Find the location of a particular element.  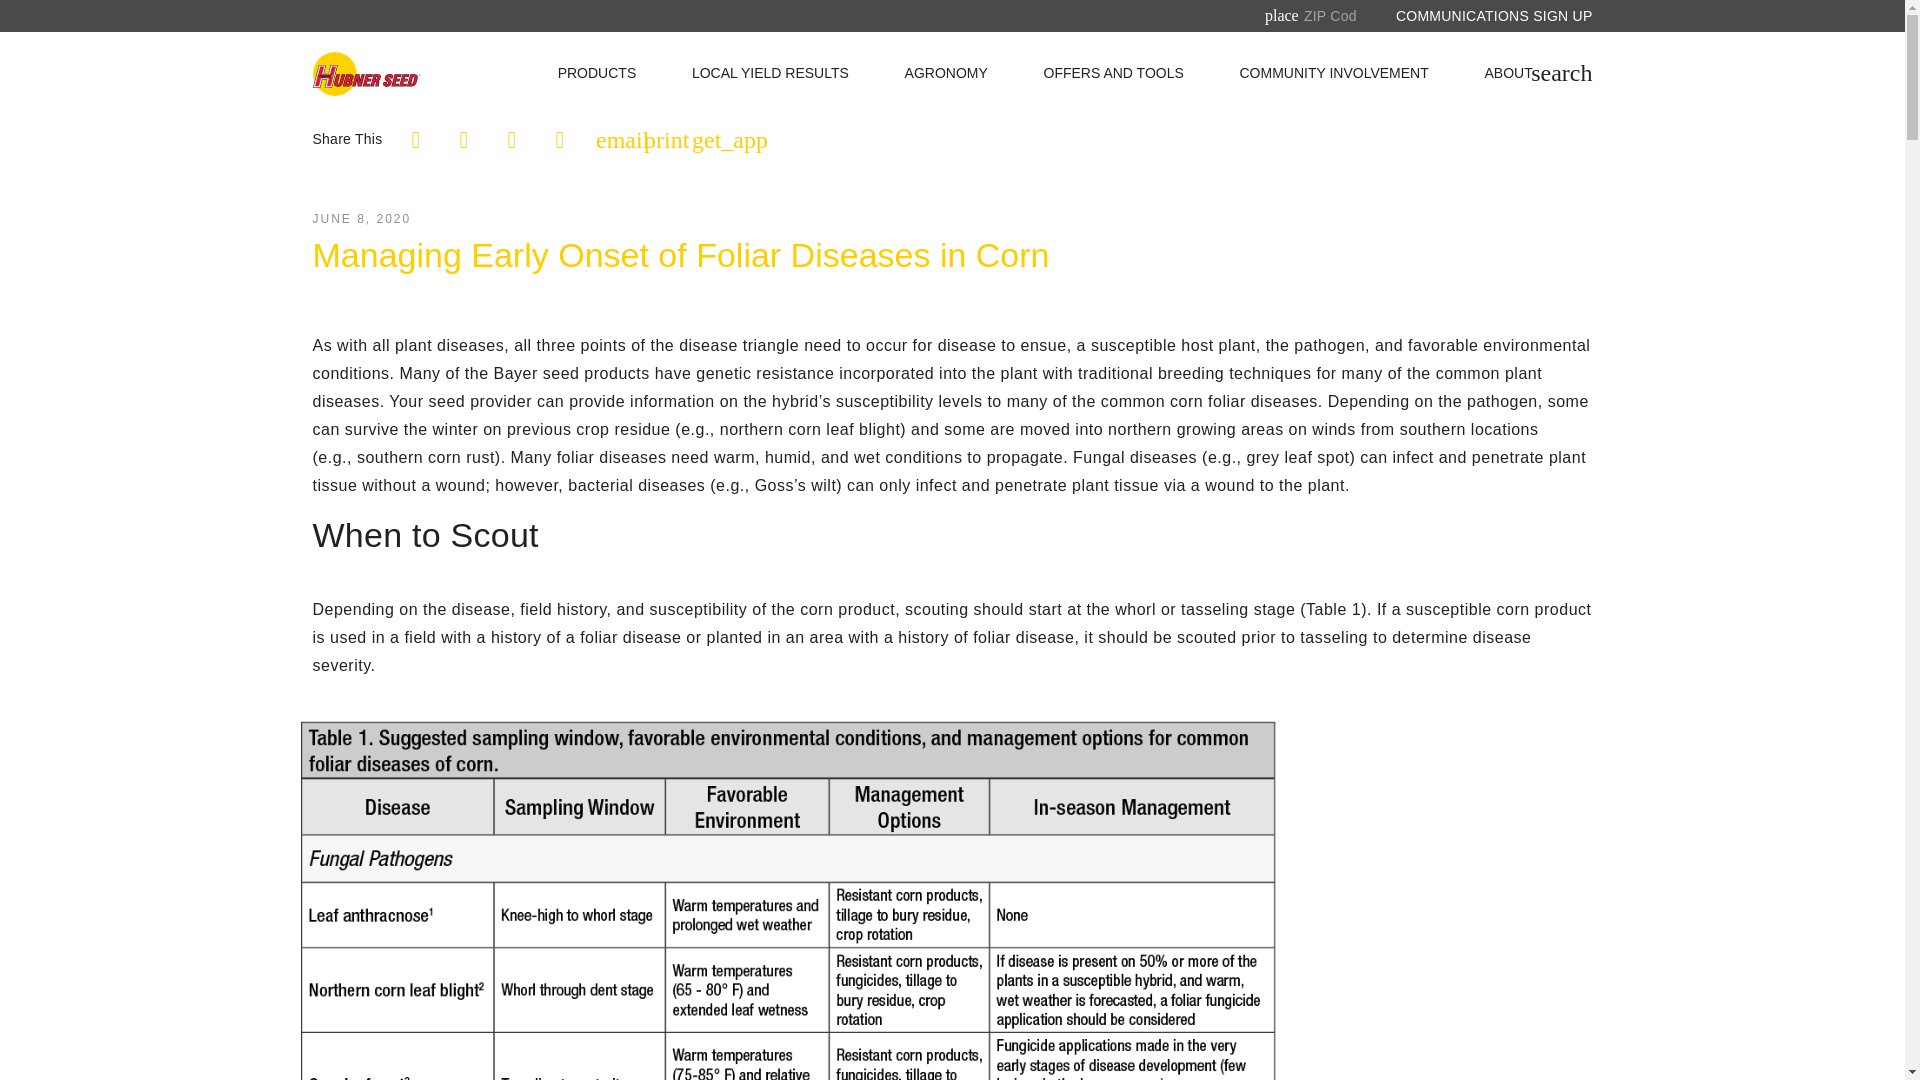

search is located at coordinates (1560, 72).